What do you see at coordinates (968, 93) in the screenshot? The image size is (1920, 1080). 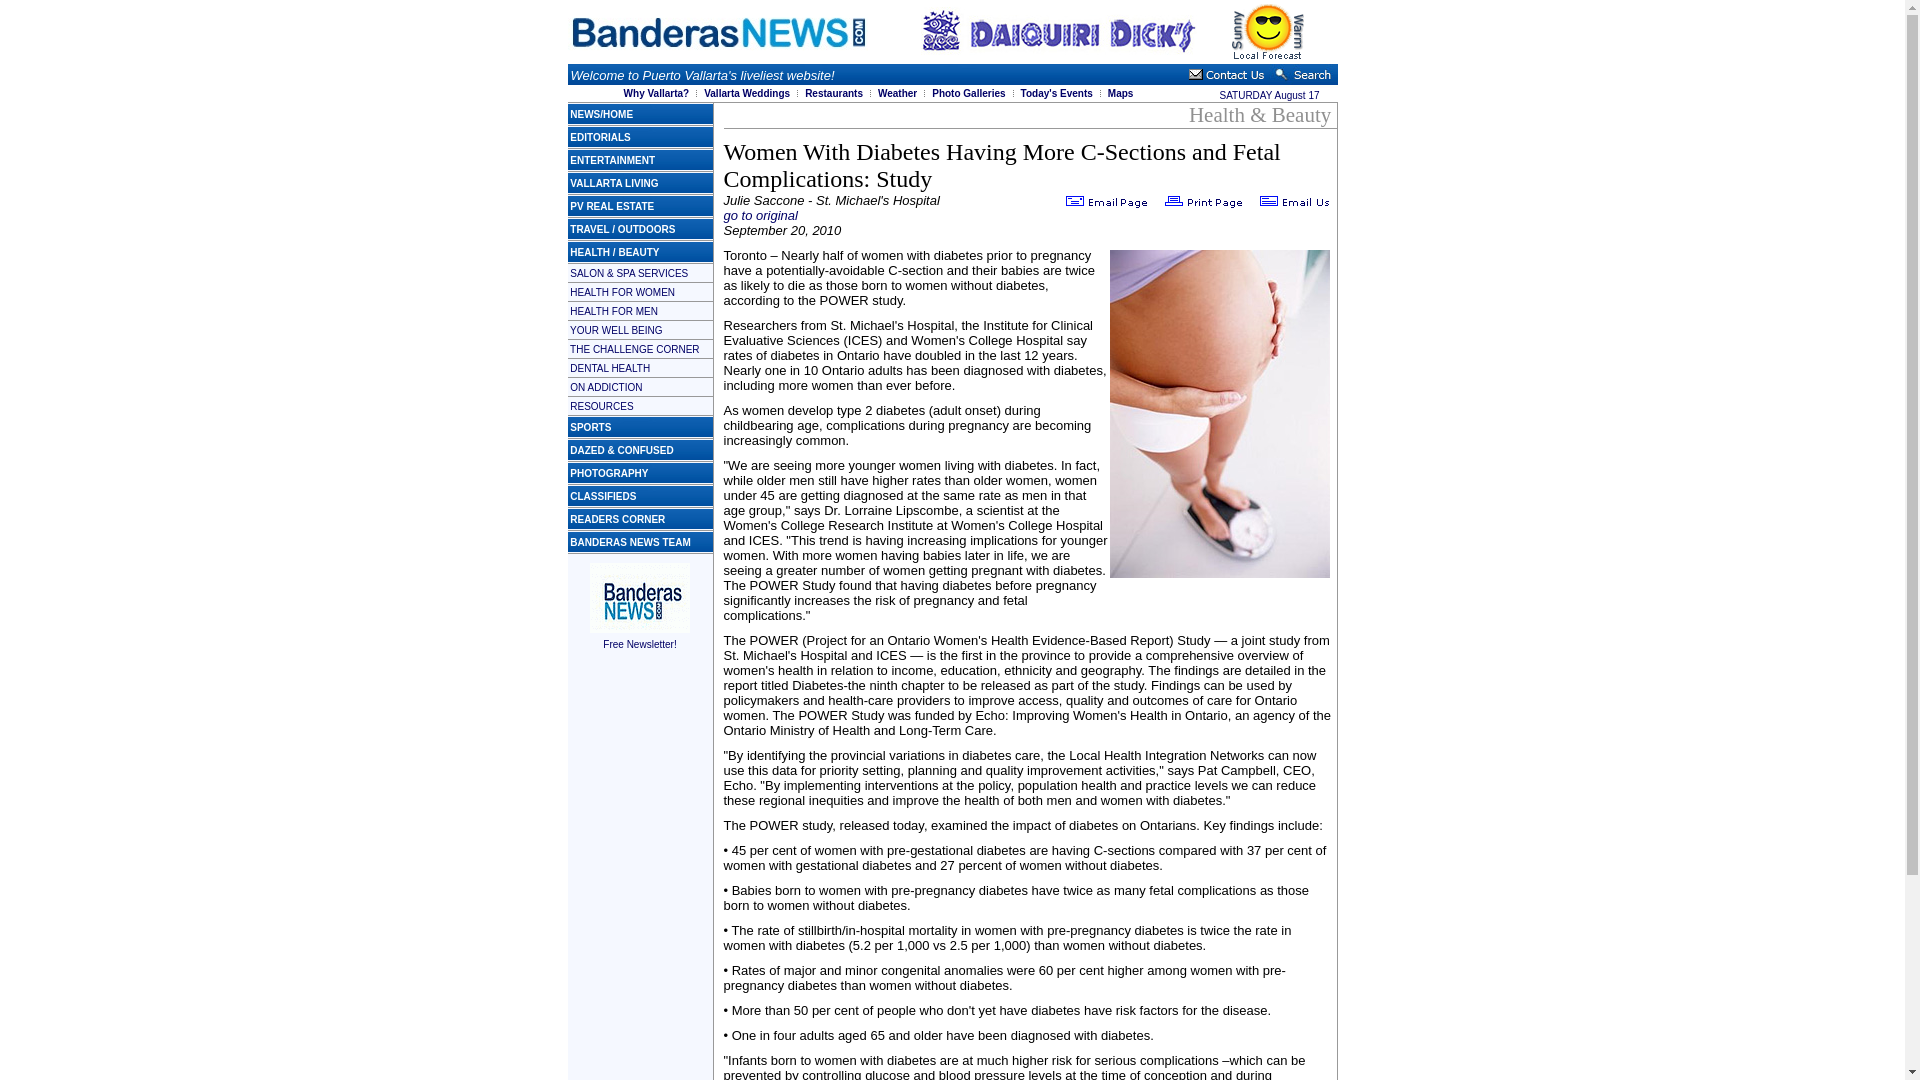 I see `Photo Galleries` at bounding box center [968, 93].